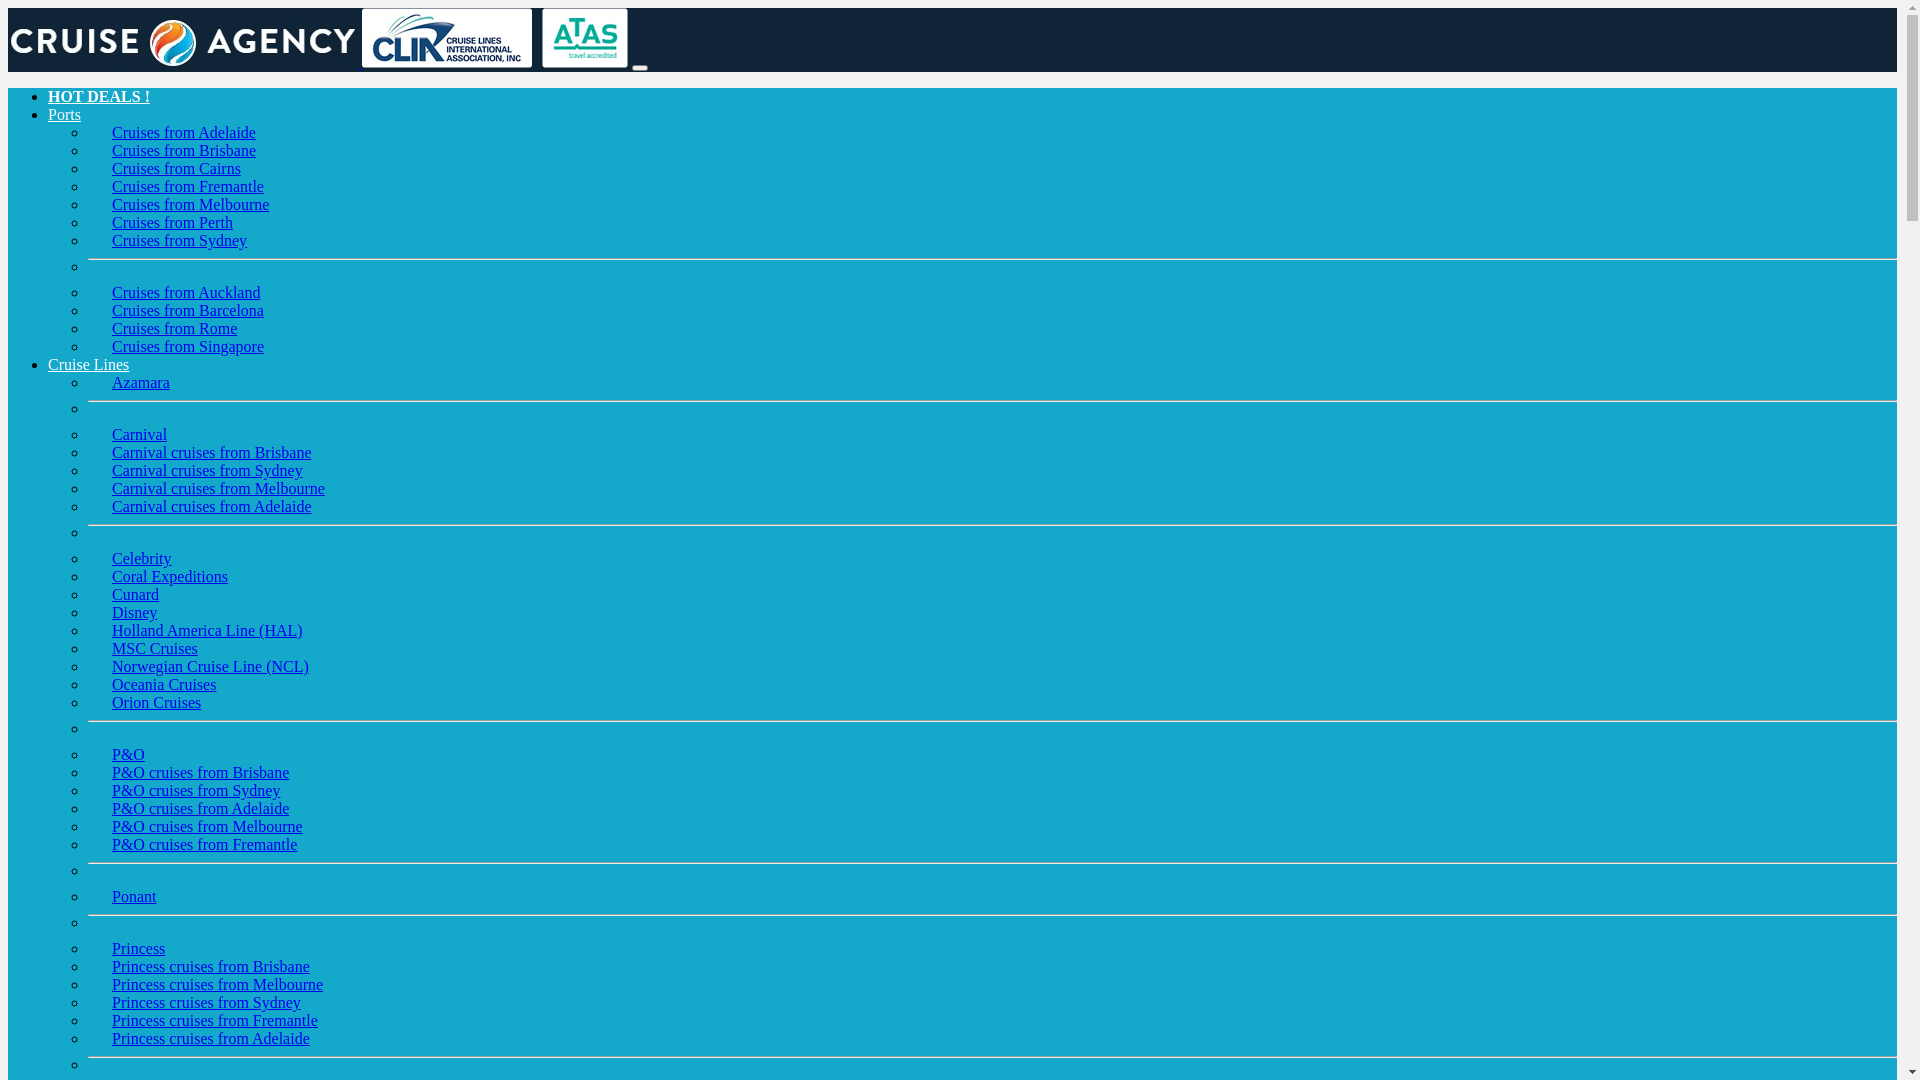  Describe the element at coordinates (211, 966) in the screenshot. I see `Princess cruises from Brisbane` at that location.